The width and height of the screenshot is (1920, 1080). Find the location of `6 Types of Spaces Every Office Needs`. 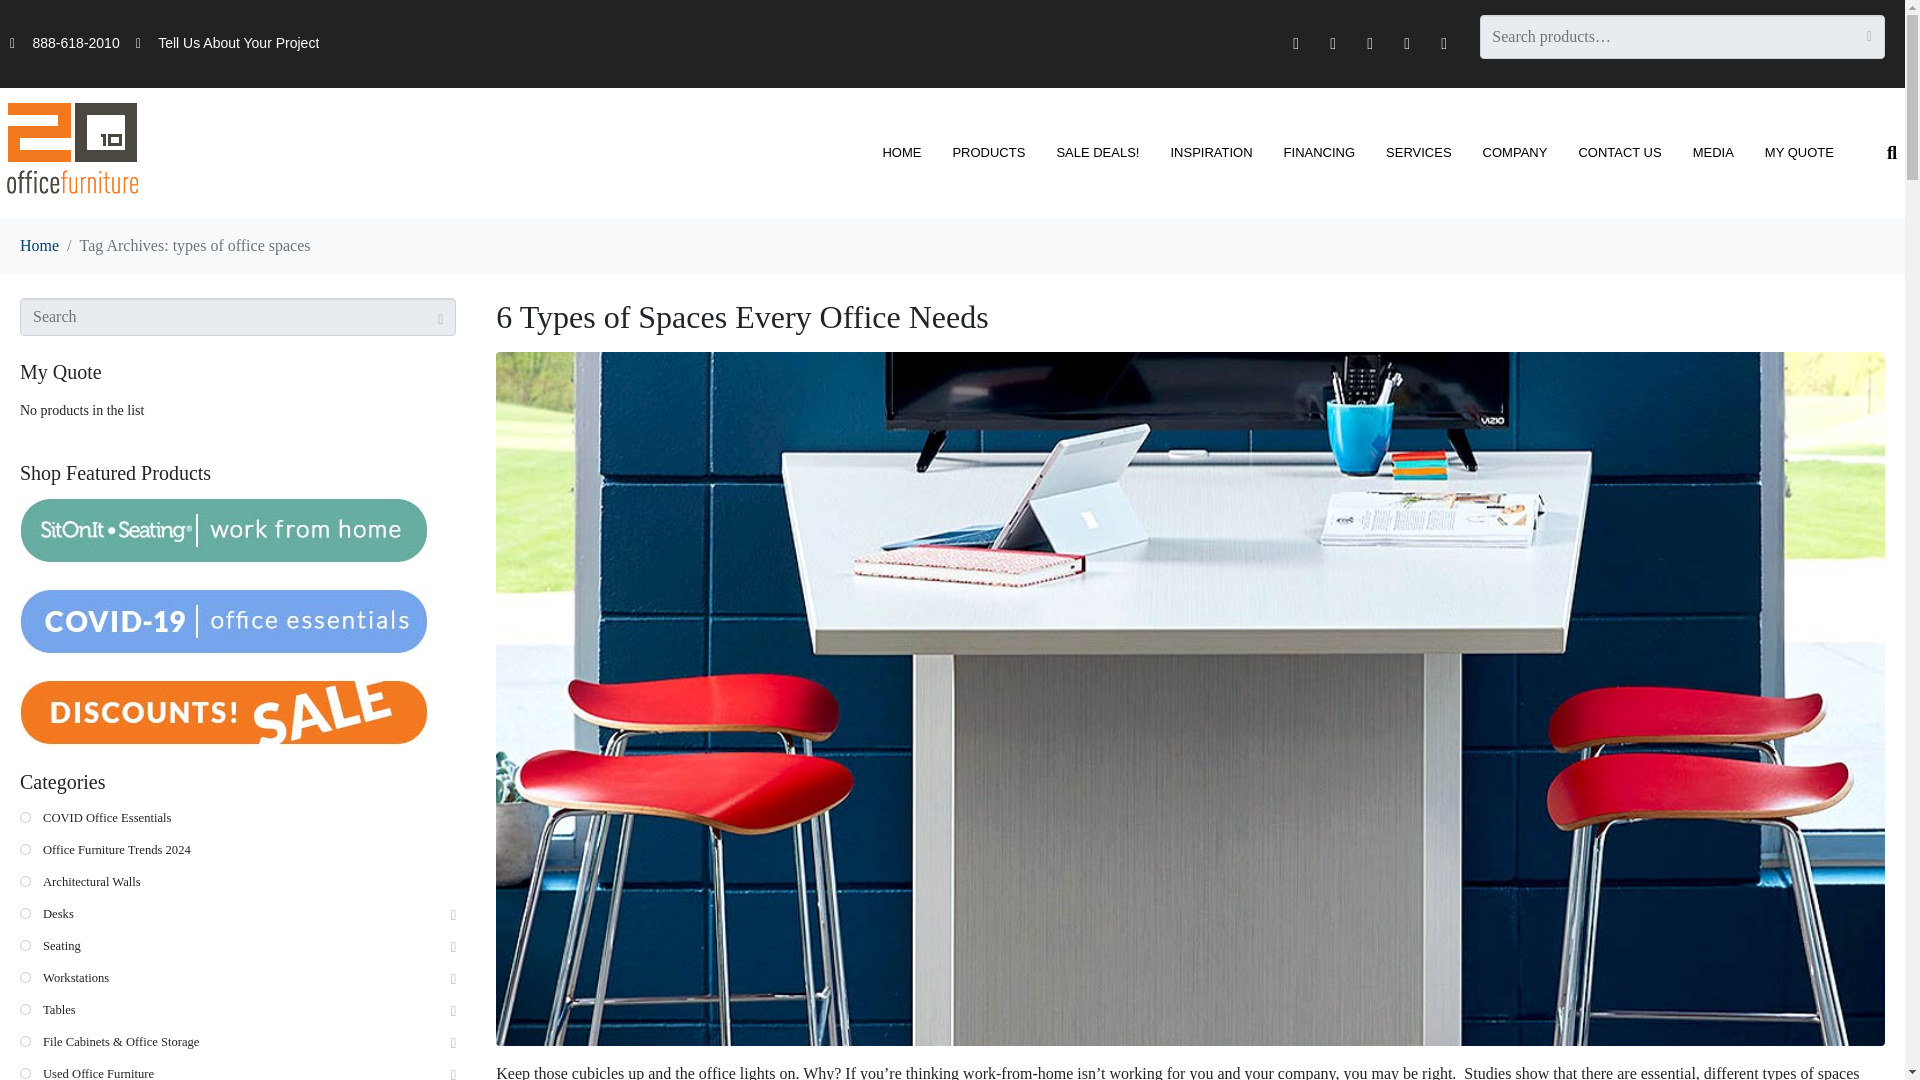

6 Types of Spaces Every Office Needs is located at coordinates (742, 316).